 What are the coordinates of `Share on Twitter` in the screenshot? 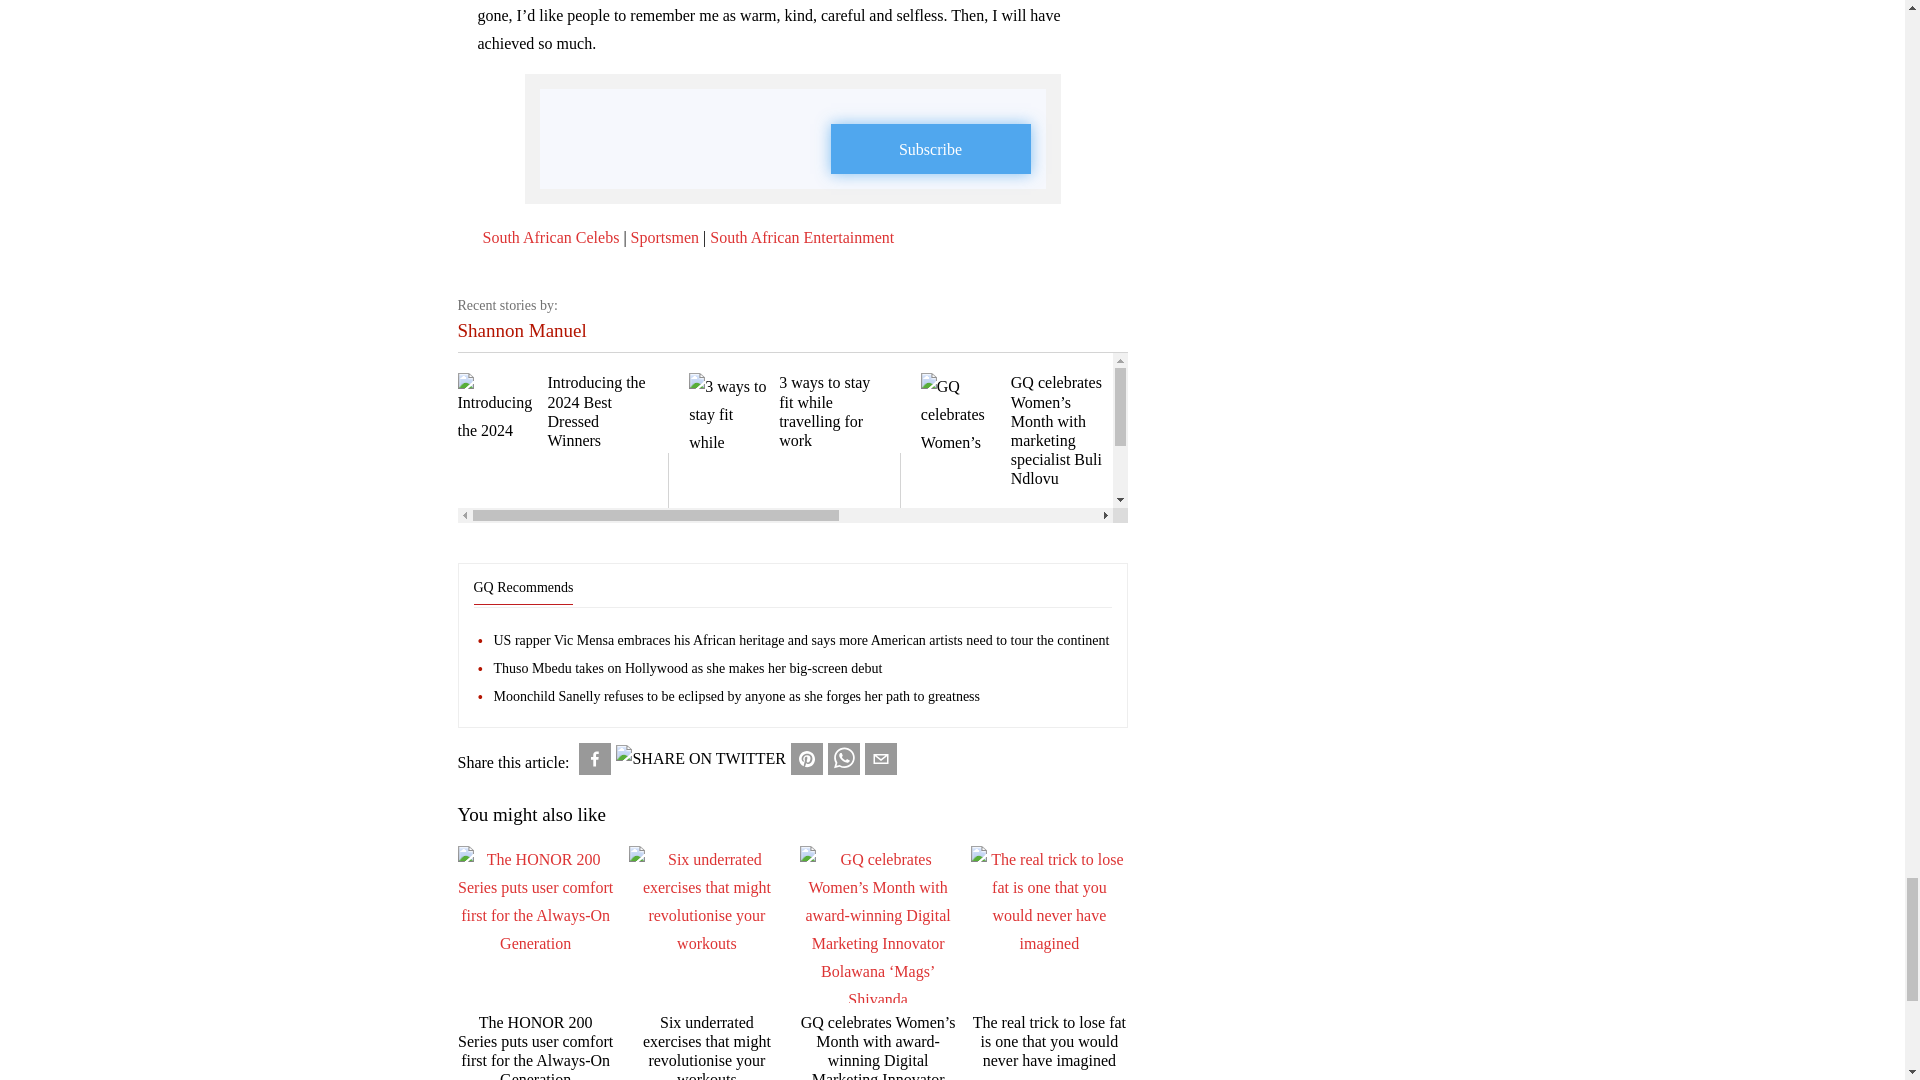 It's located at (700, 759).